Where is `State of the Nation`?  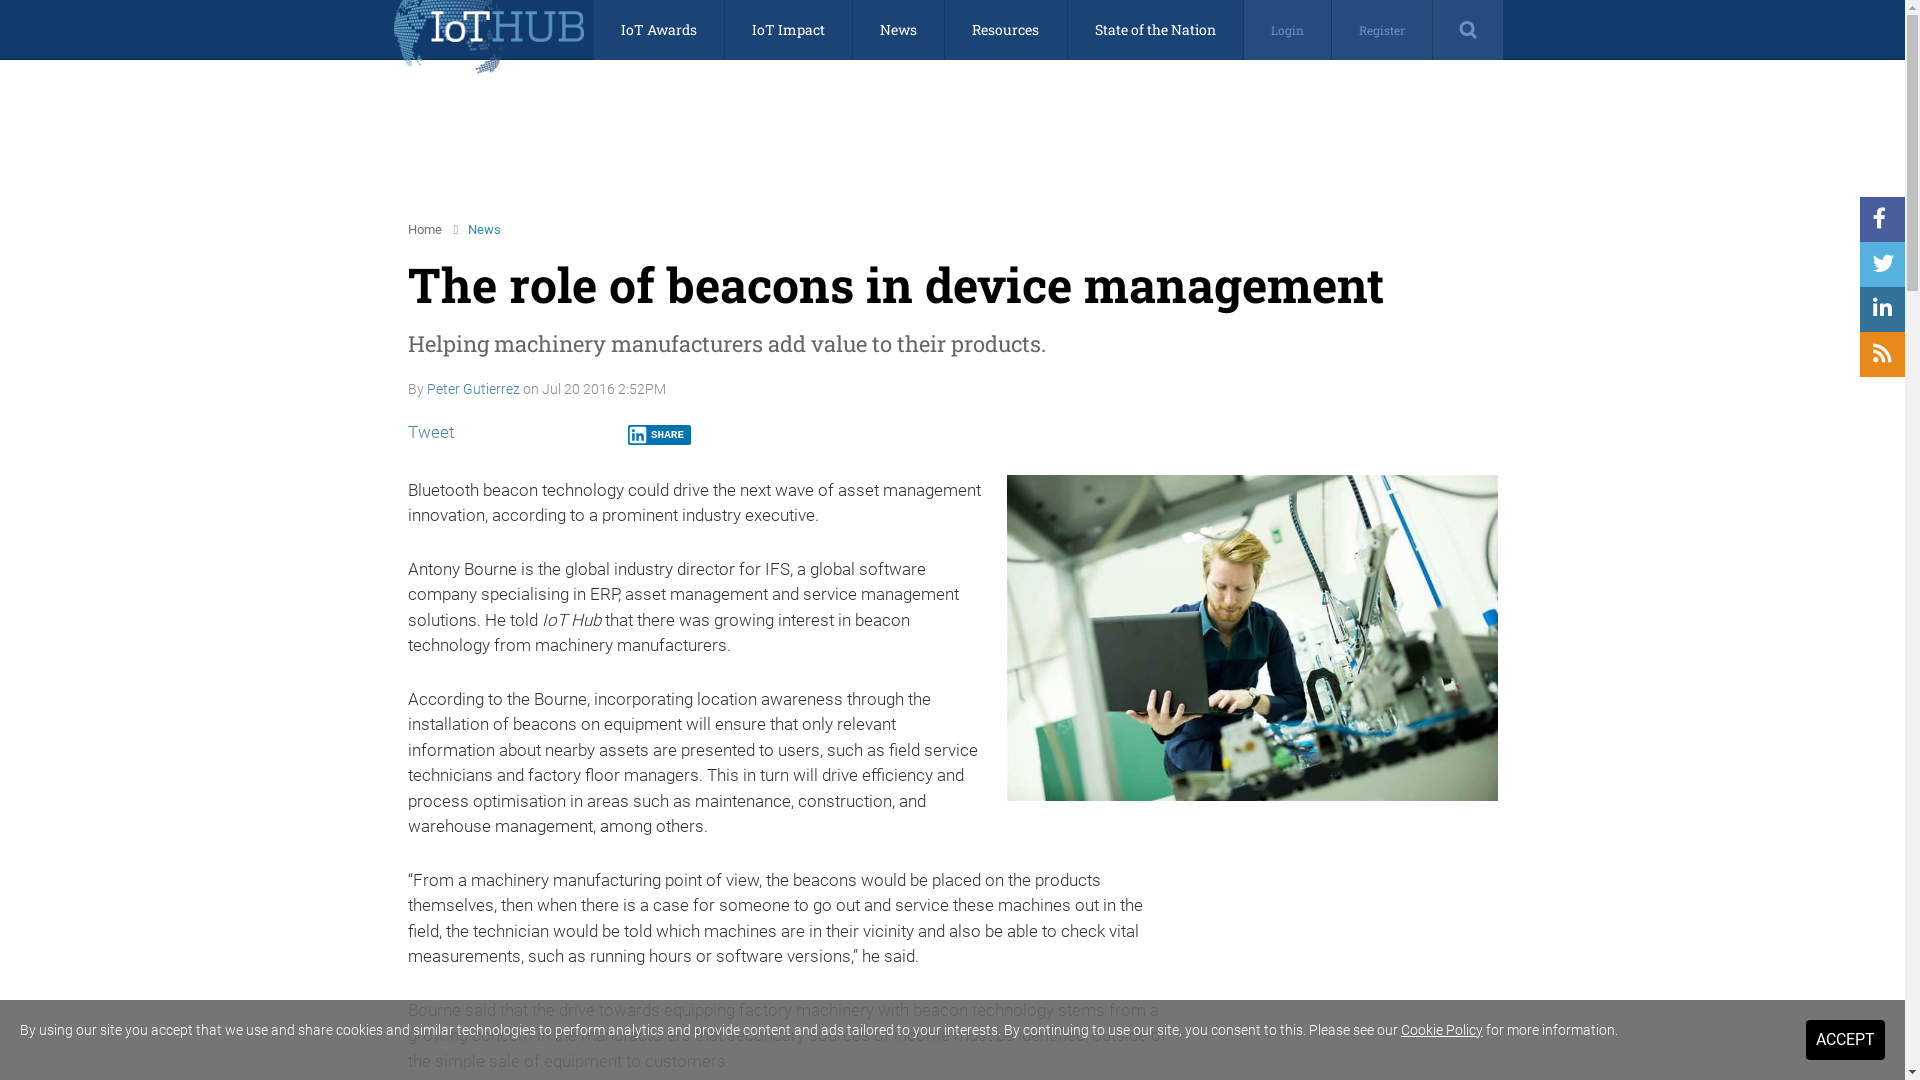
State of the Nation is located at coordinates (1156, 30).